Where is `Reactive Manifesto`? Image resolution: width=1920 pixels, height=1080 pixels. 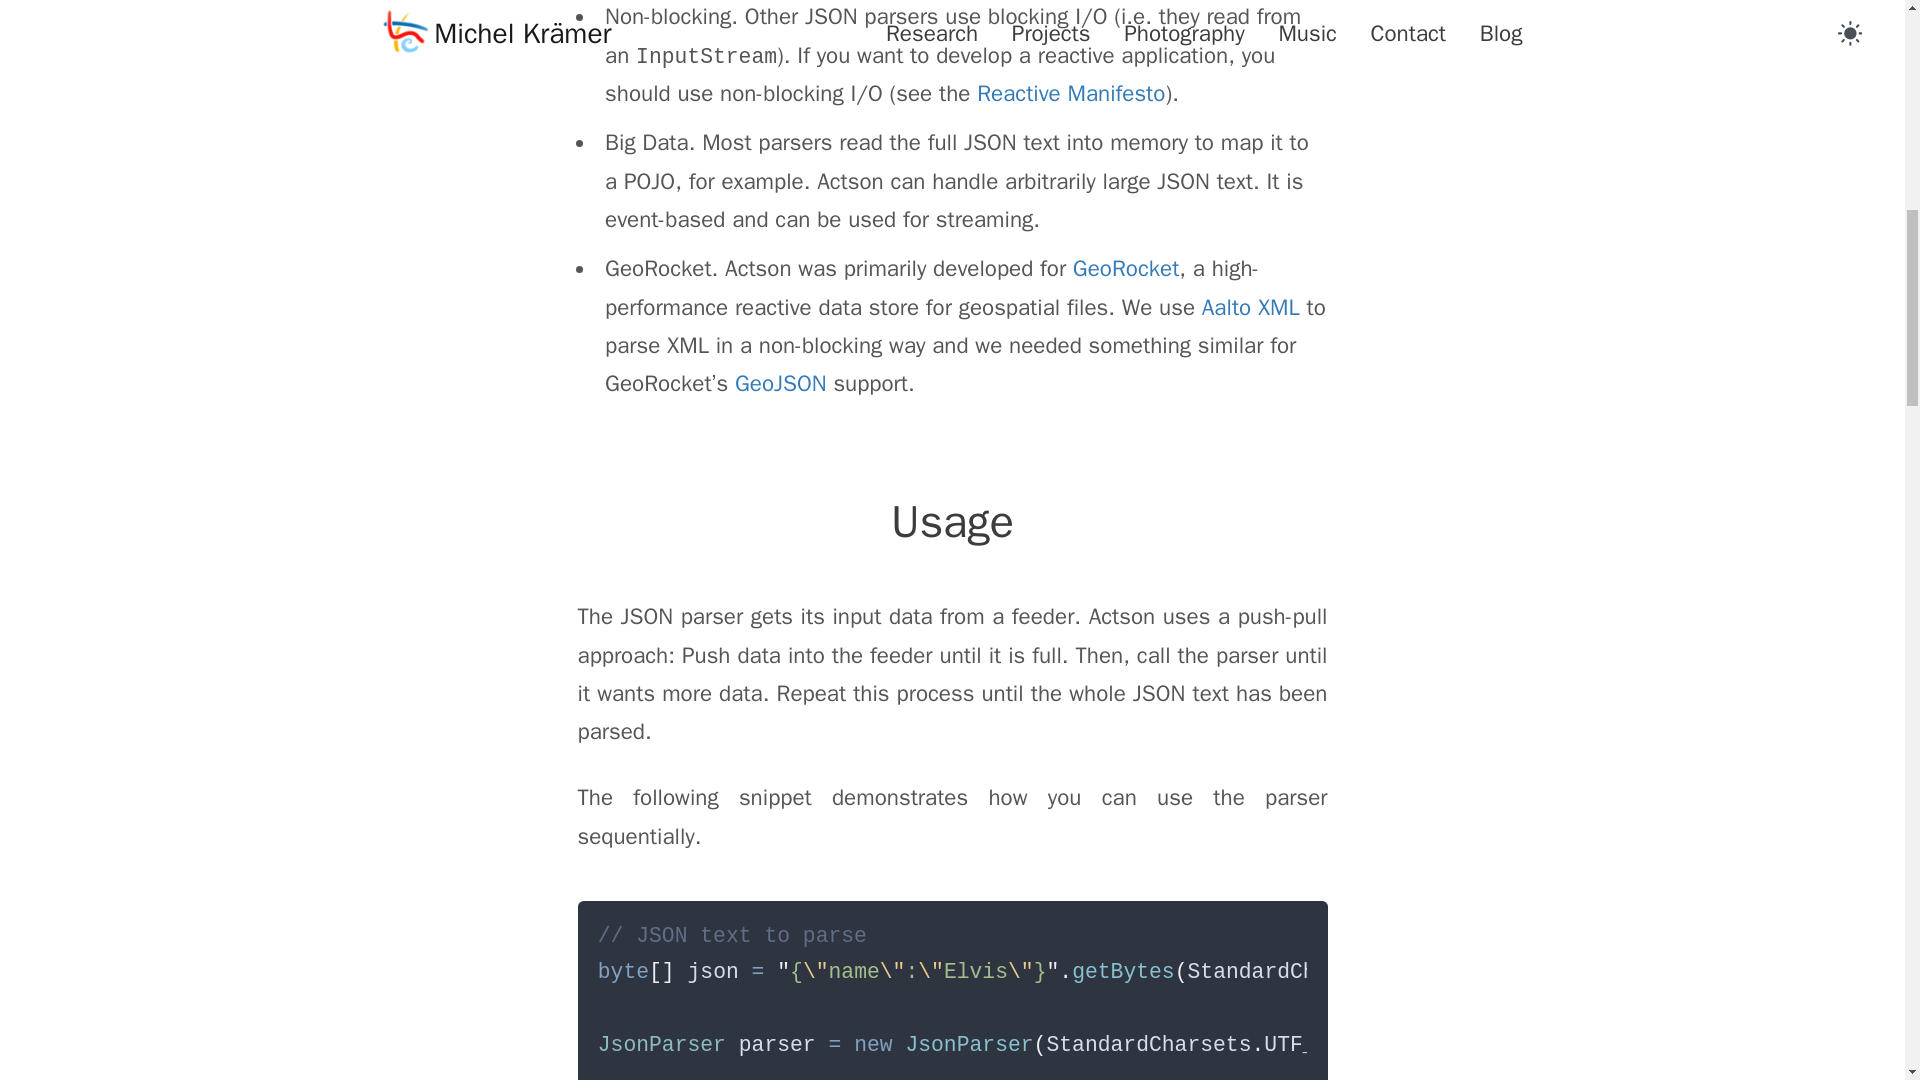
Reactive Manifesto is located at coordinates (1071, 93).